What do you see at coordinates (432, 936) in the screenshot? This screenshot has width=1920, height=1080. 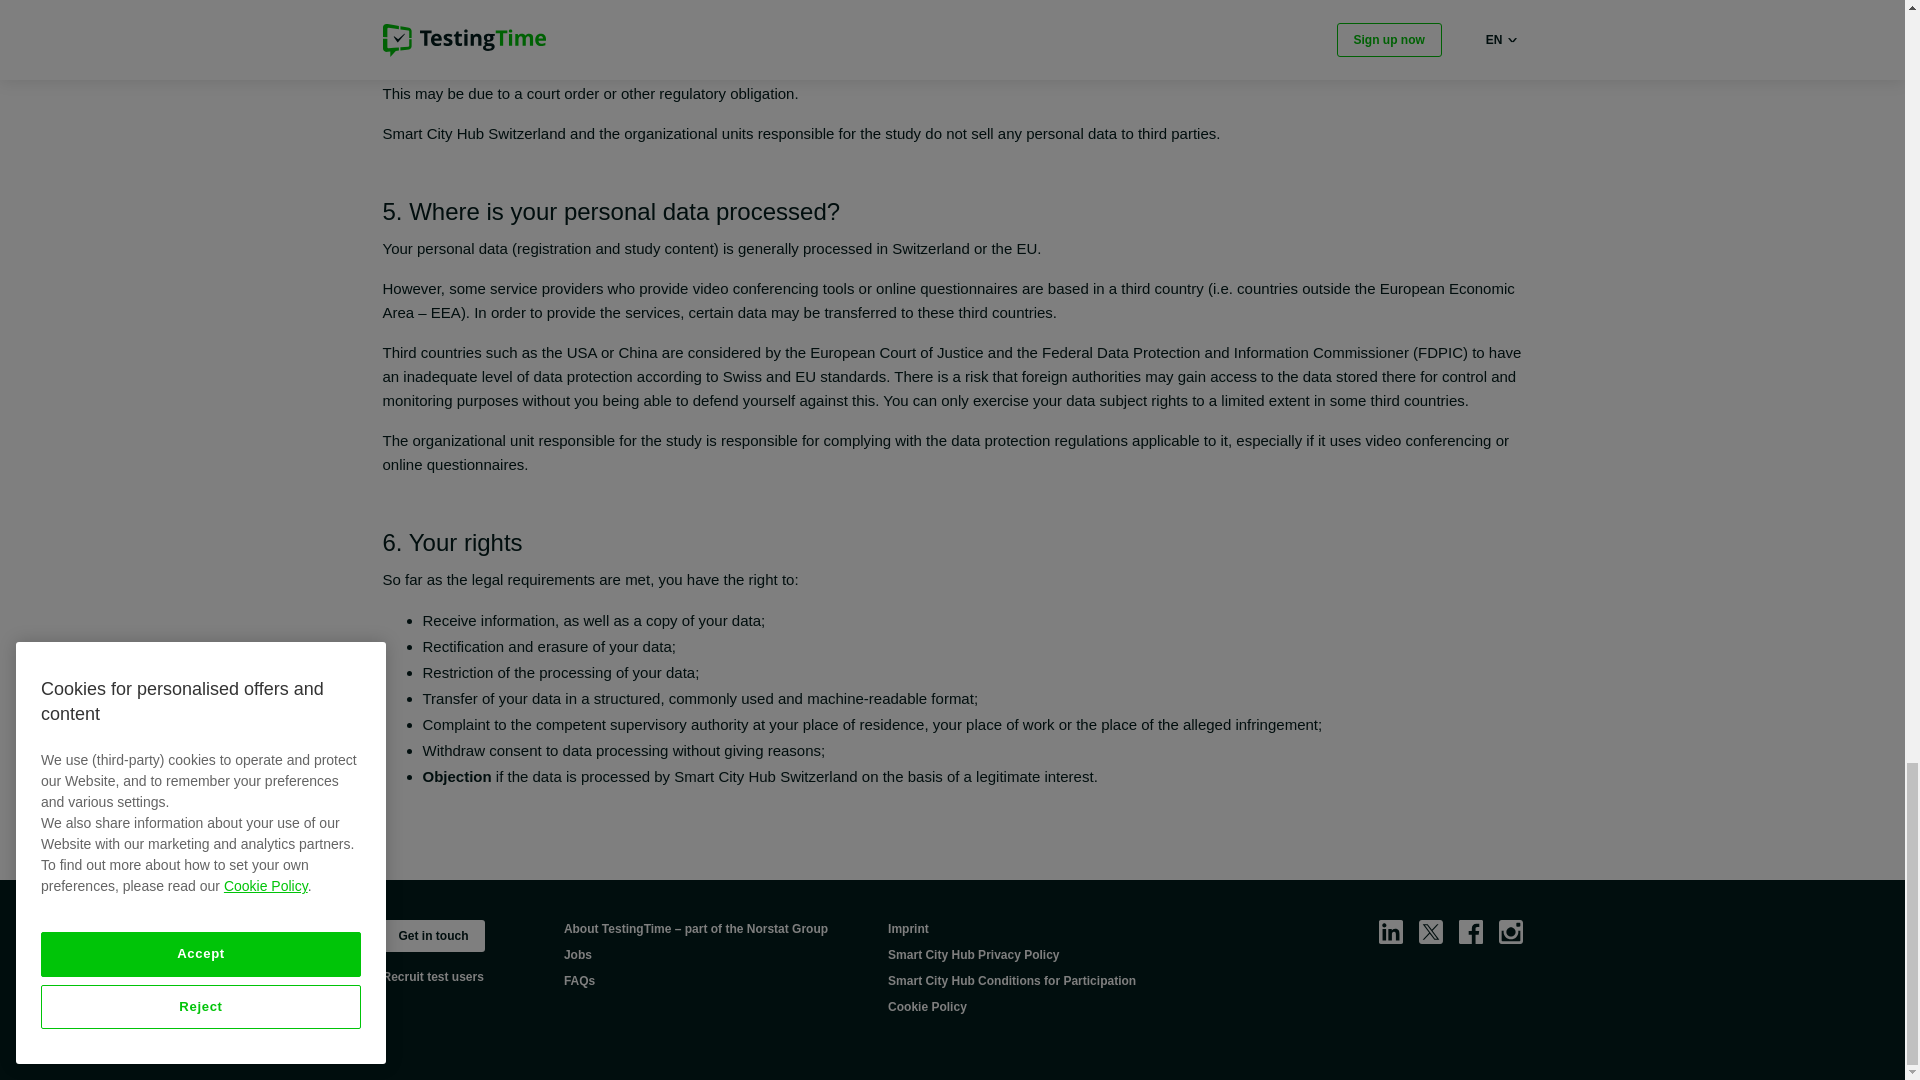 I see `Get in touch` at bounding box center [432, 936].